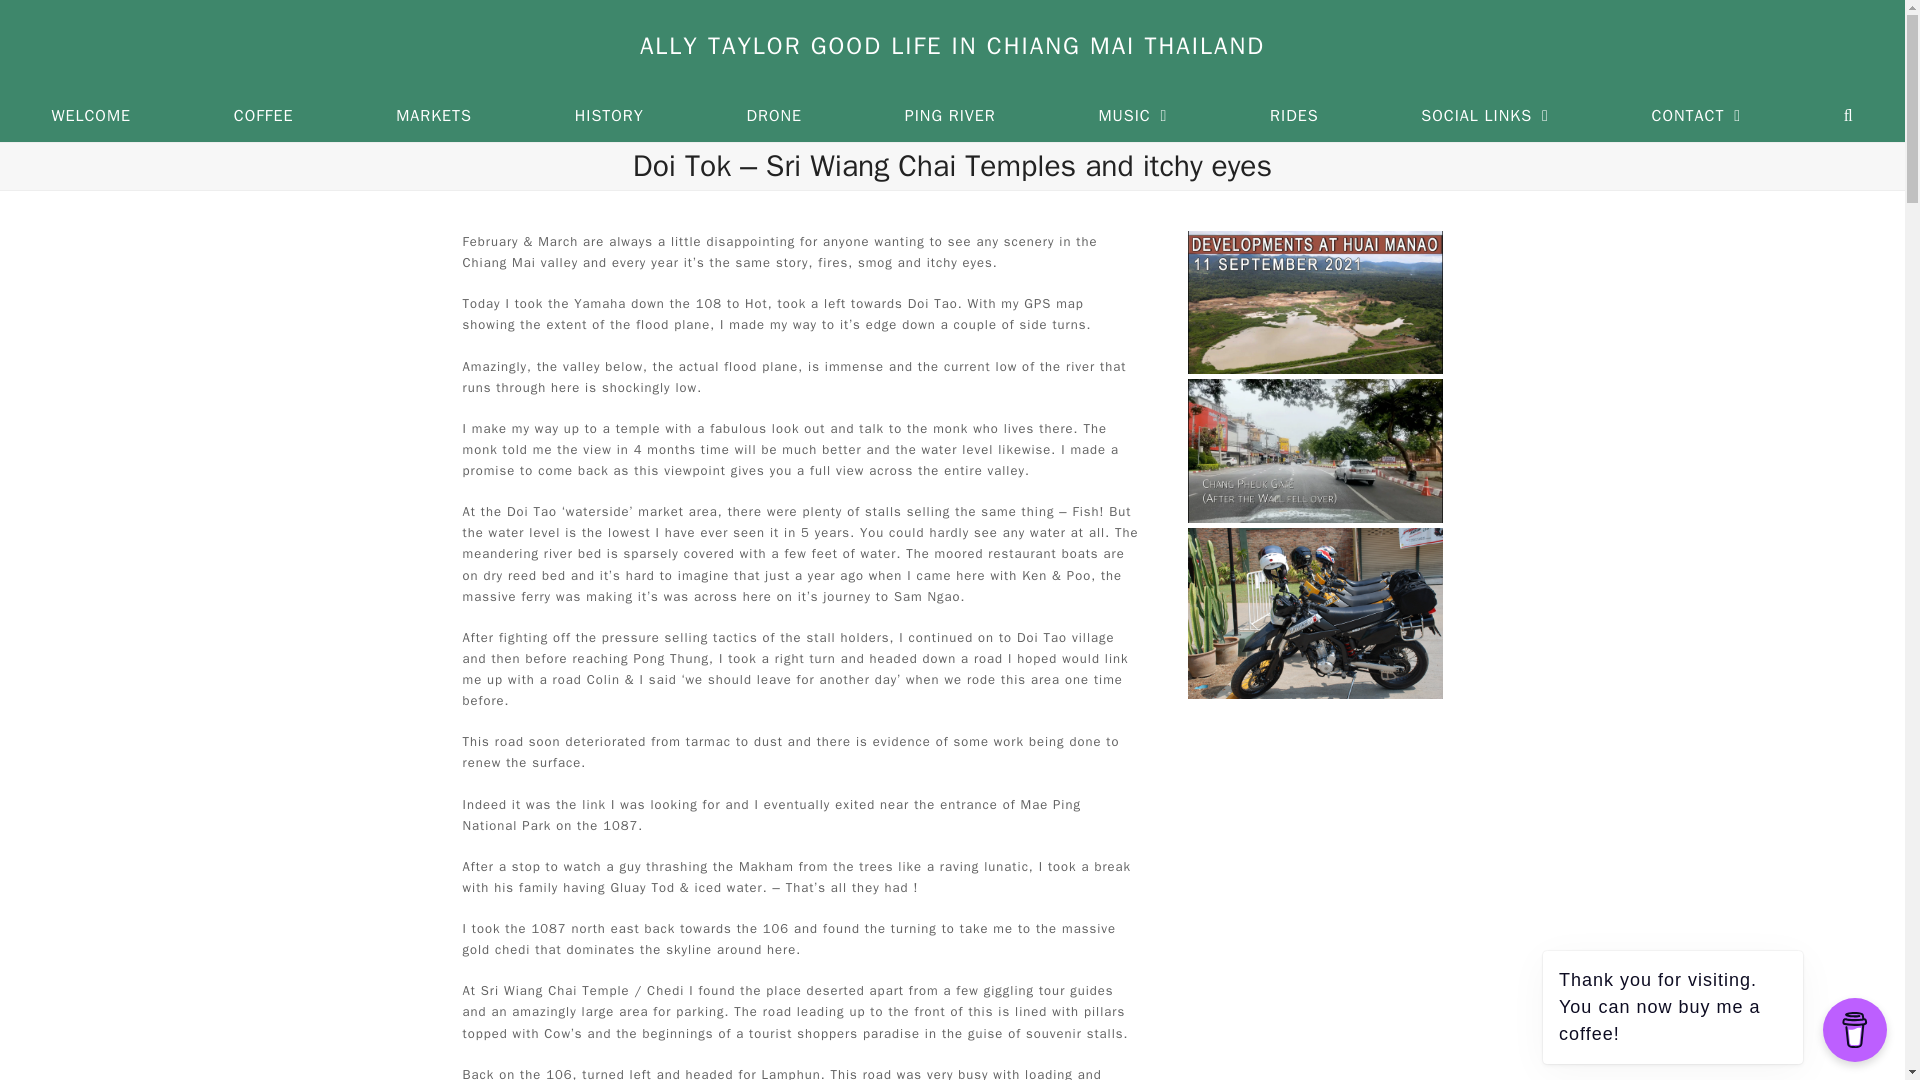 The height and width of the screenshot is (1080, 1920). What do you see at coordinates (262, 116) in the screenshot?
I see `COFFEE` at bounding box center [262, 116].